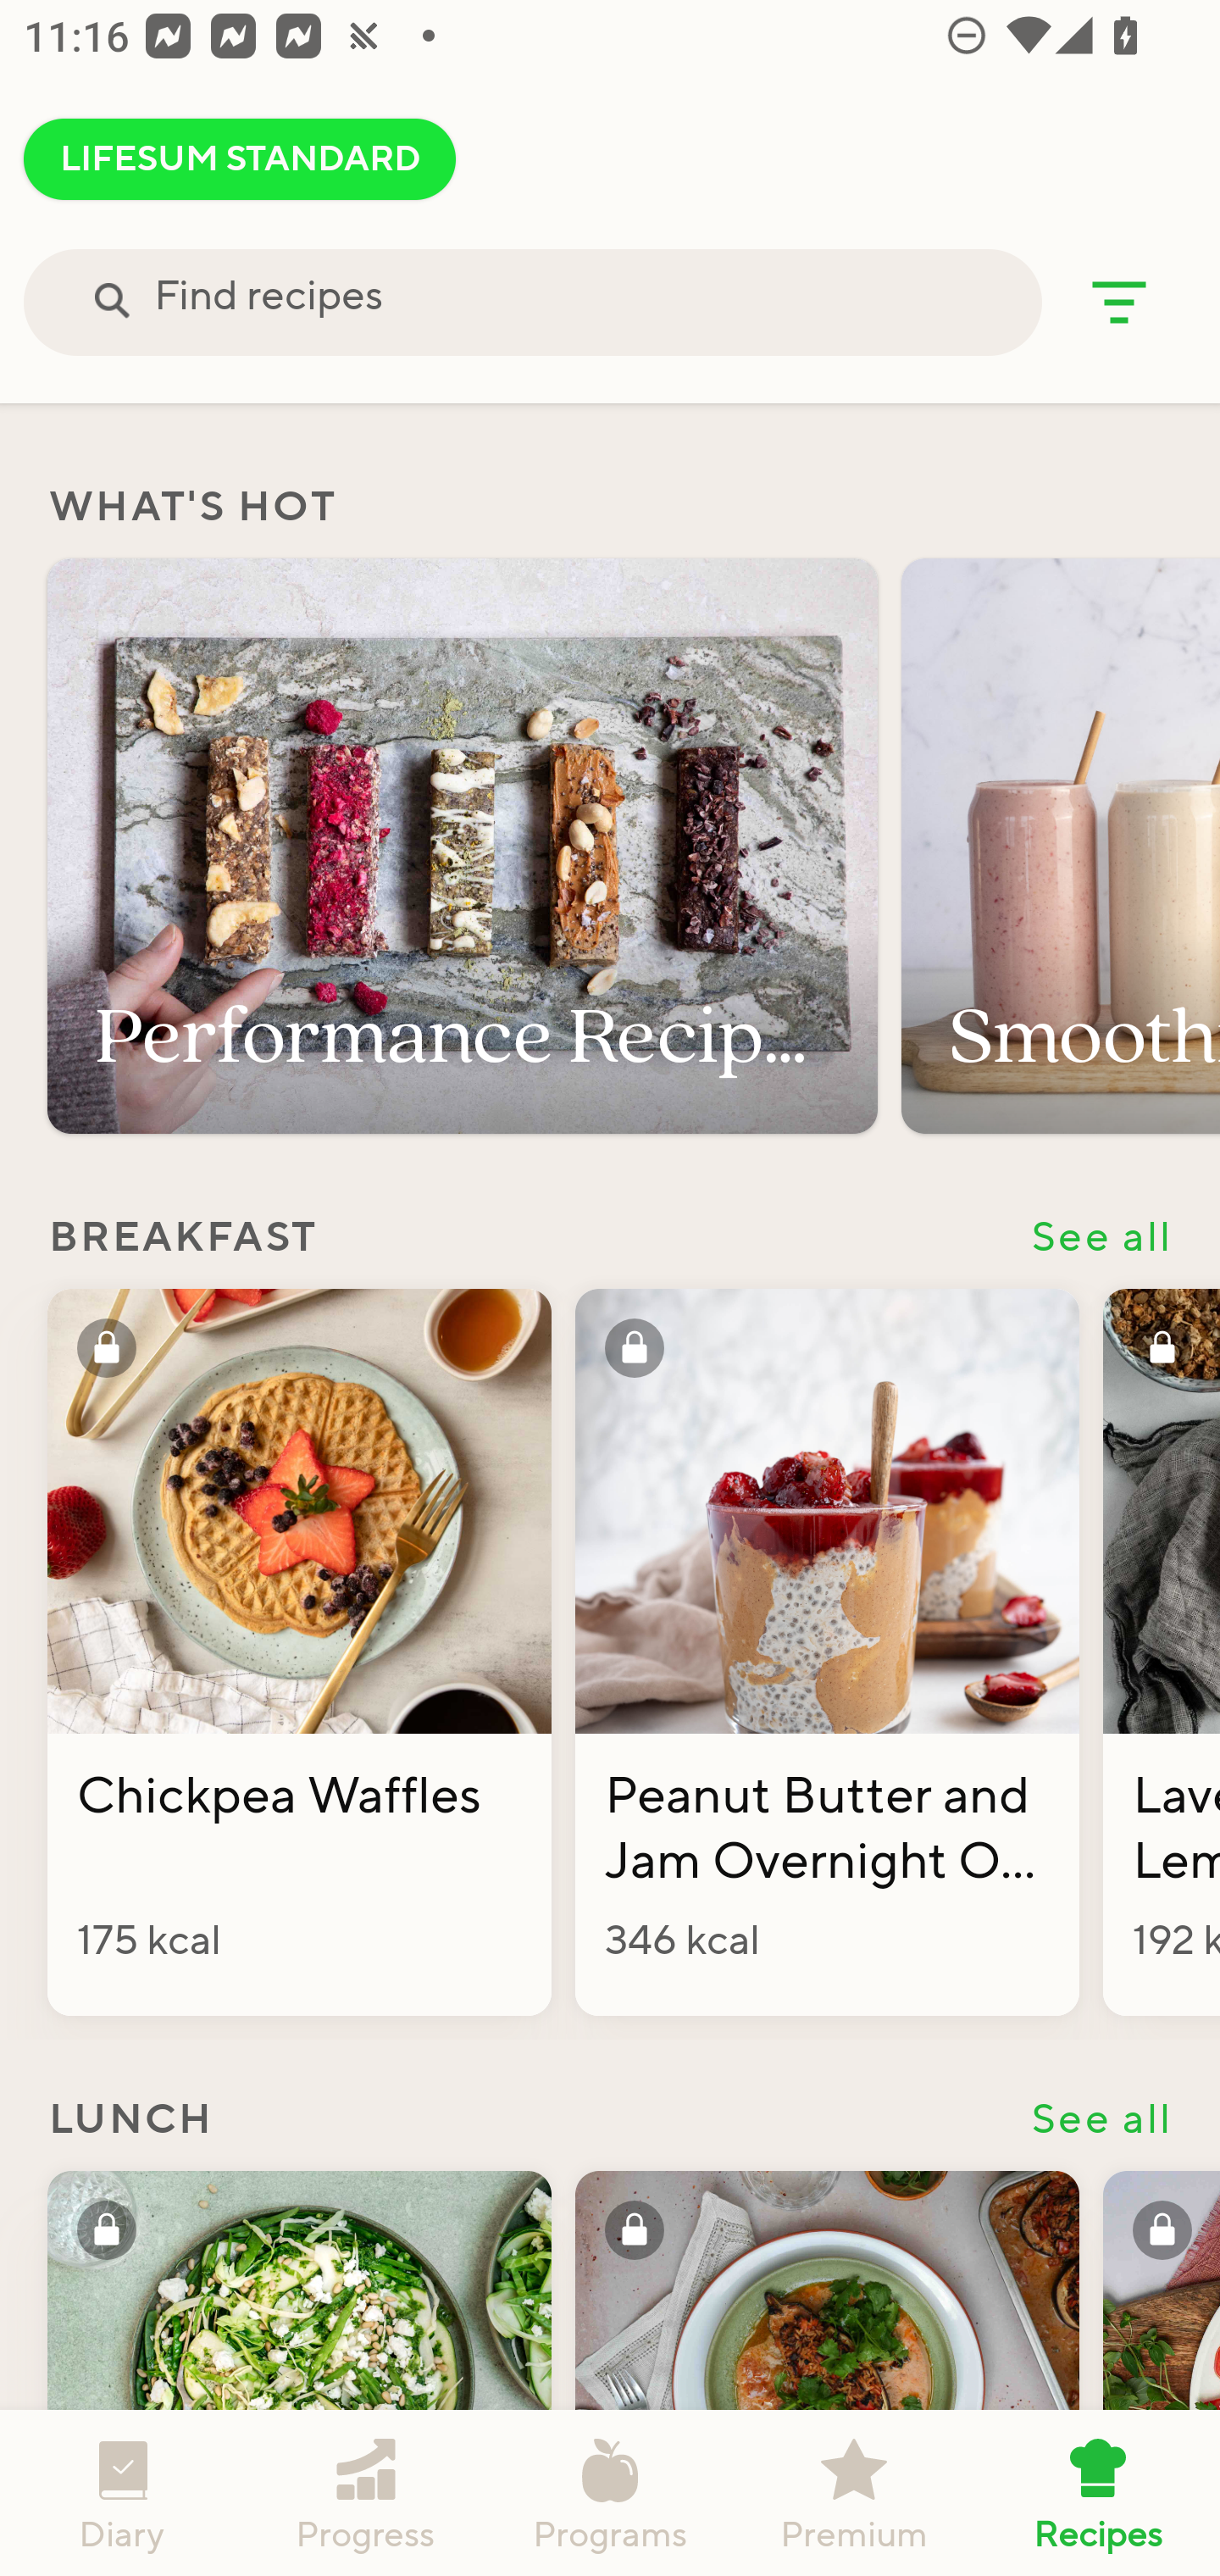  Describe the element at coordinates (854, 2493) in the screenshot. I see `Premium` at that location.